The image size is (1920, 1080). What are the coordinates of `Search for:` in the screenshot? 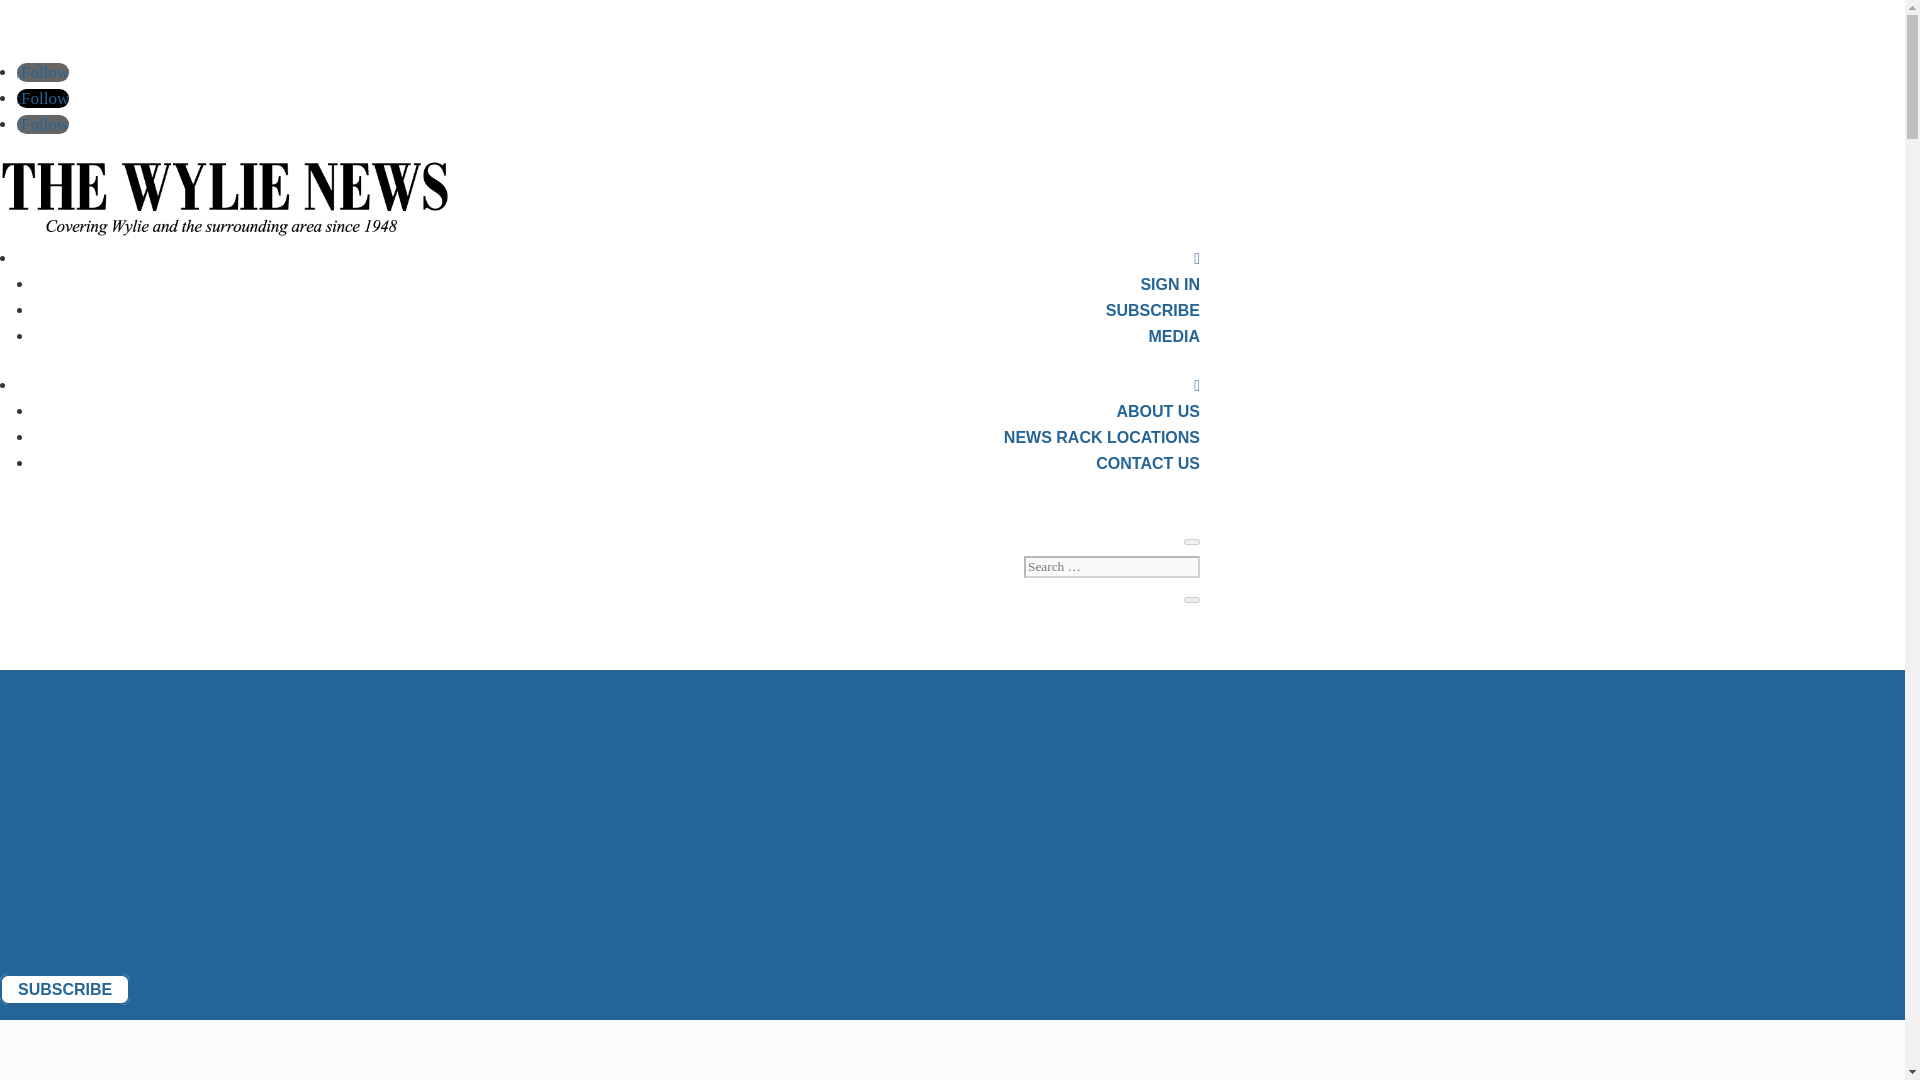 It's located at (1112, 566).